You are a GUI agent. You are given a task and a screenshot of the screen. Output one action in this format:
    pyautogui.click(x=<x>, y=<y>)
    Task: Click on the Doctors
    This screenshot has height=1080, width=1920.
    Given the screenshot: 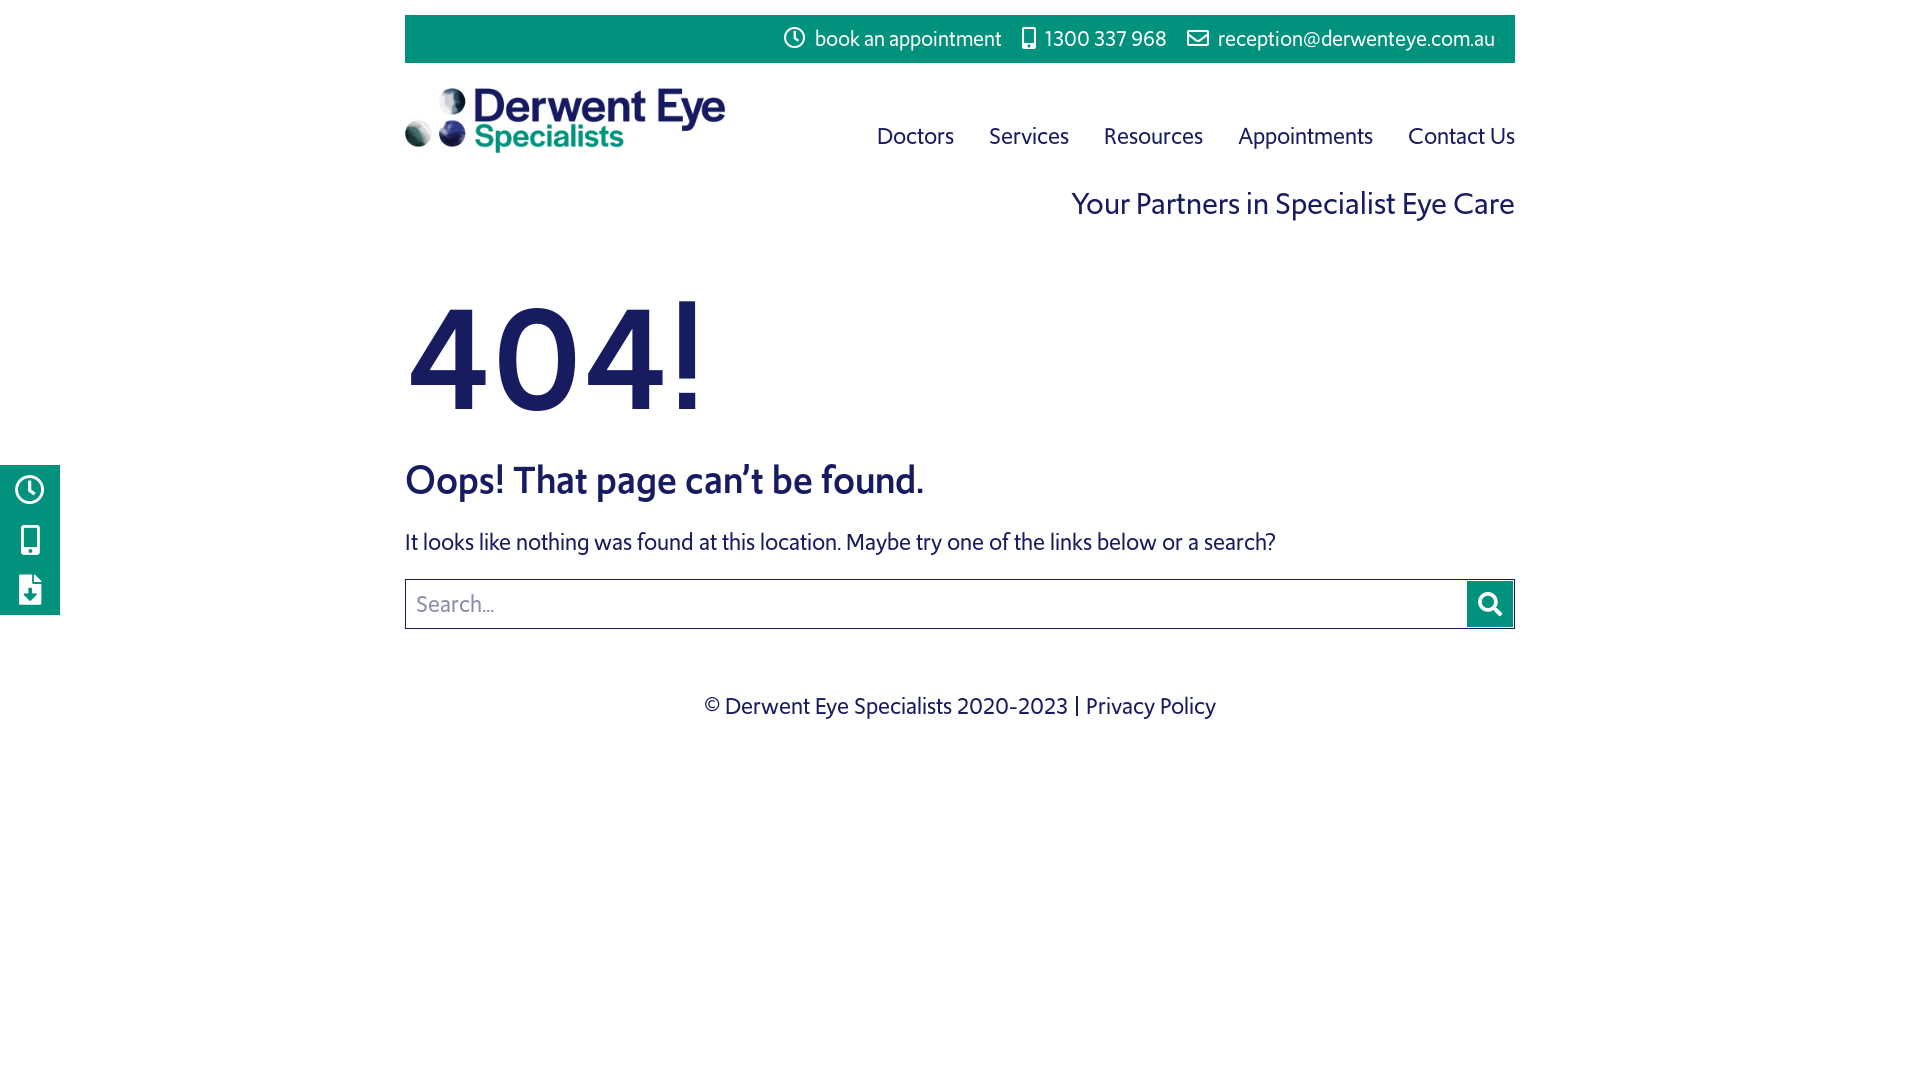 What is the action you would take?
    pyautogui.click(x=916, y=136)
    